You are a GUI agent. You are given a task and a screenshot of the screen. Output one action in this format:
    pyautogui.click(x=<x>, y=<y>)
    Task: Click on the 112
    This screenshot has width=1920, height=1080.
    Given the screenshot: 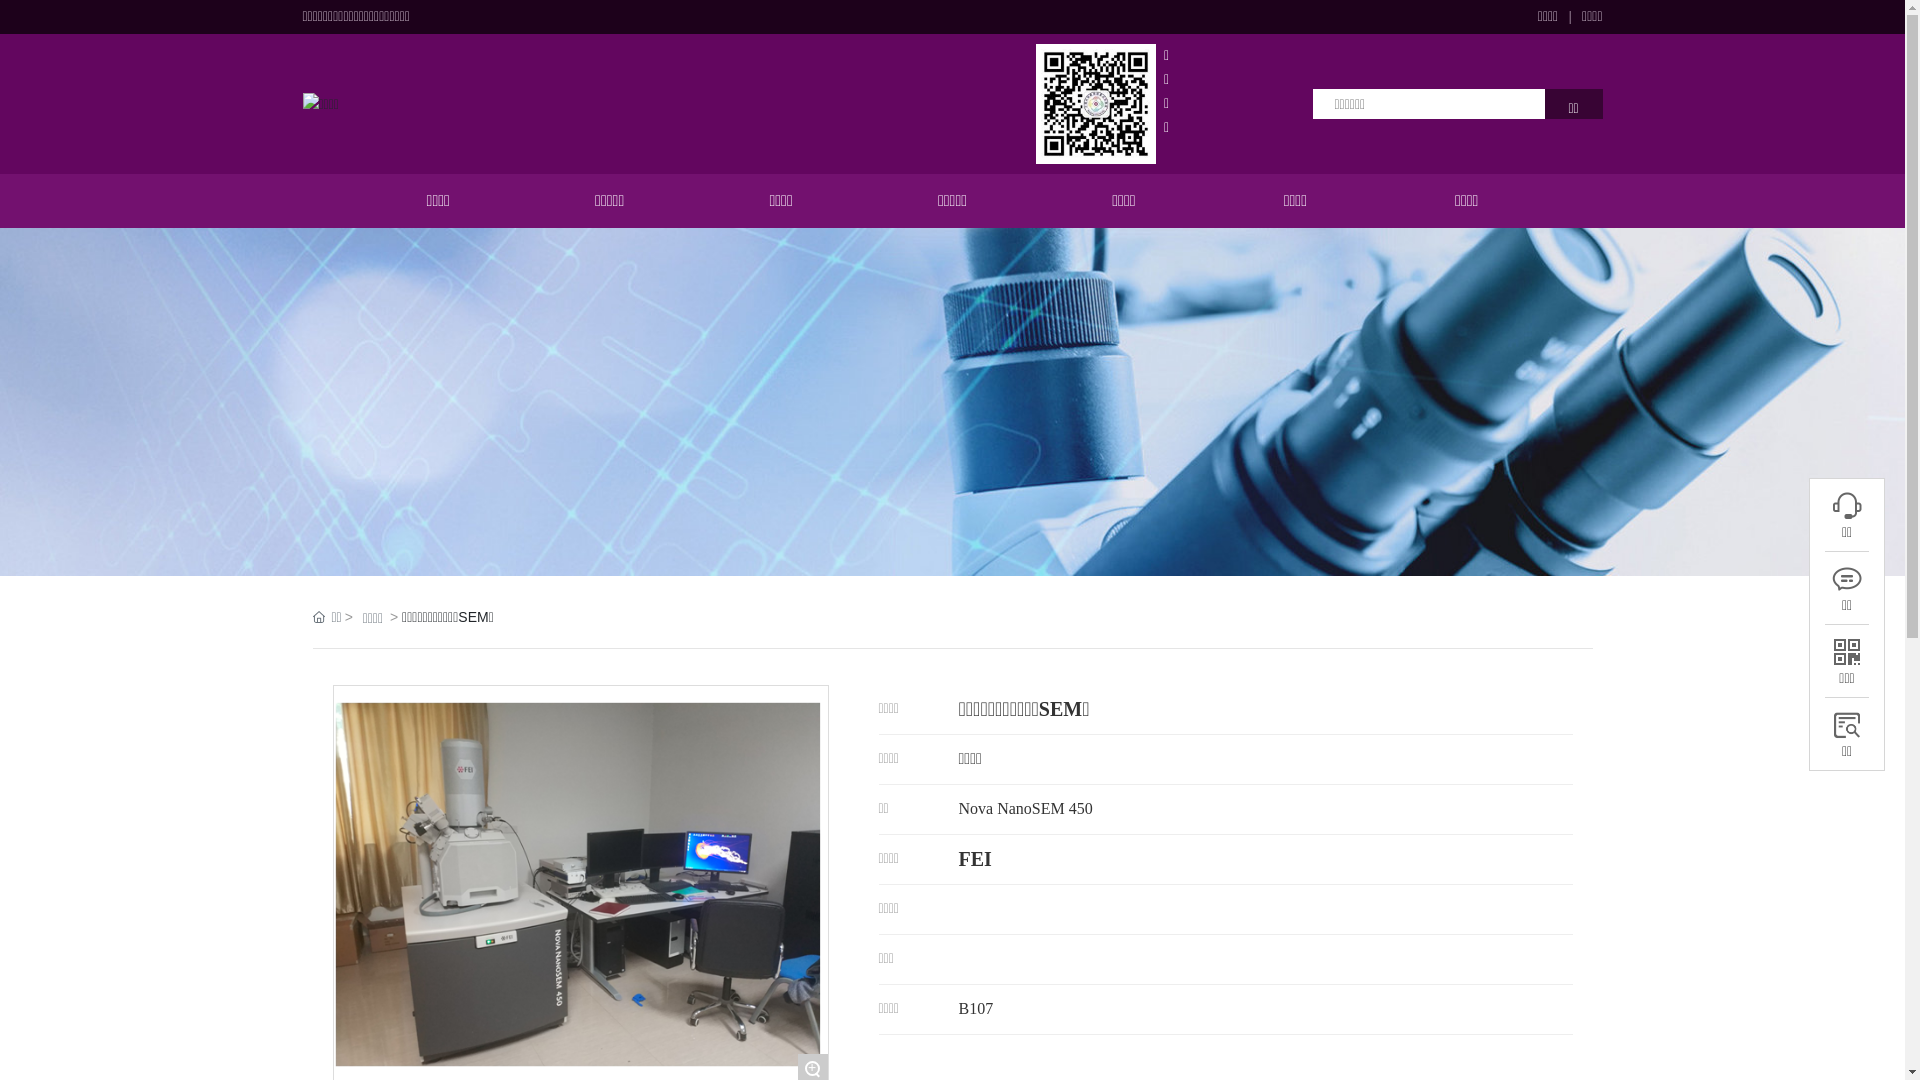 What is the action you would take?
    pyautogui.click(x=1847, y=506)
    